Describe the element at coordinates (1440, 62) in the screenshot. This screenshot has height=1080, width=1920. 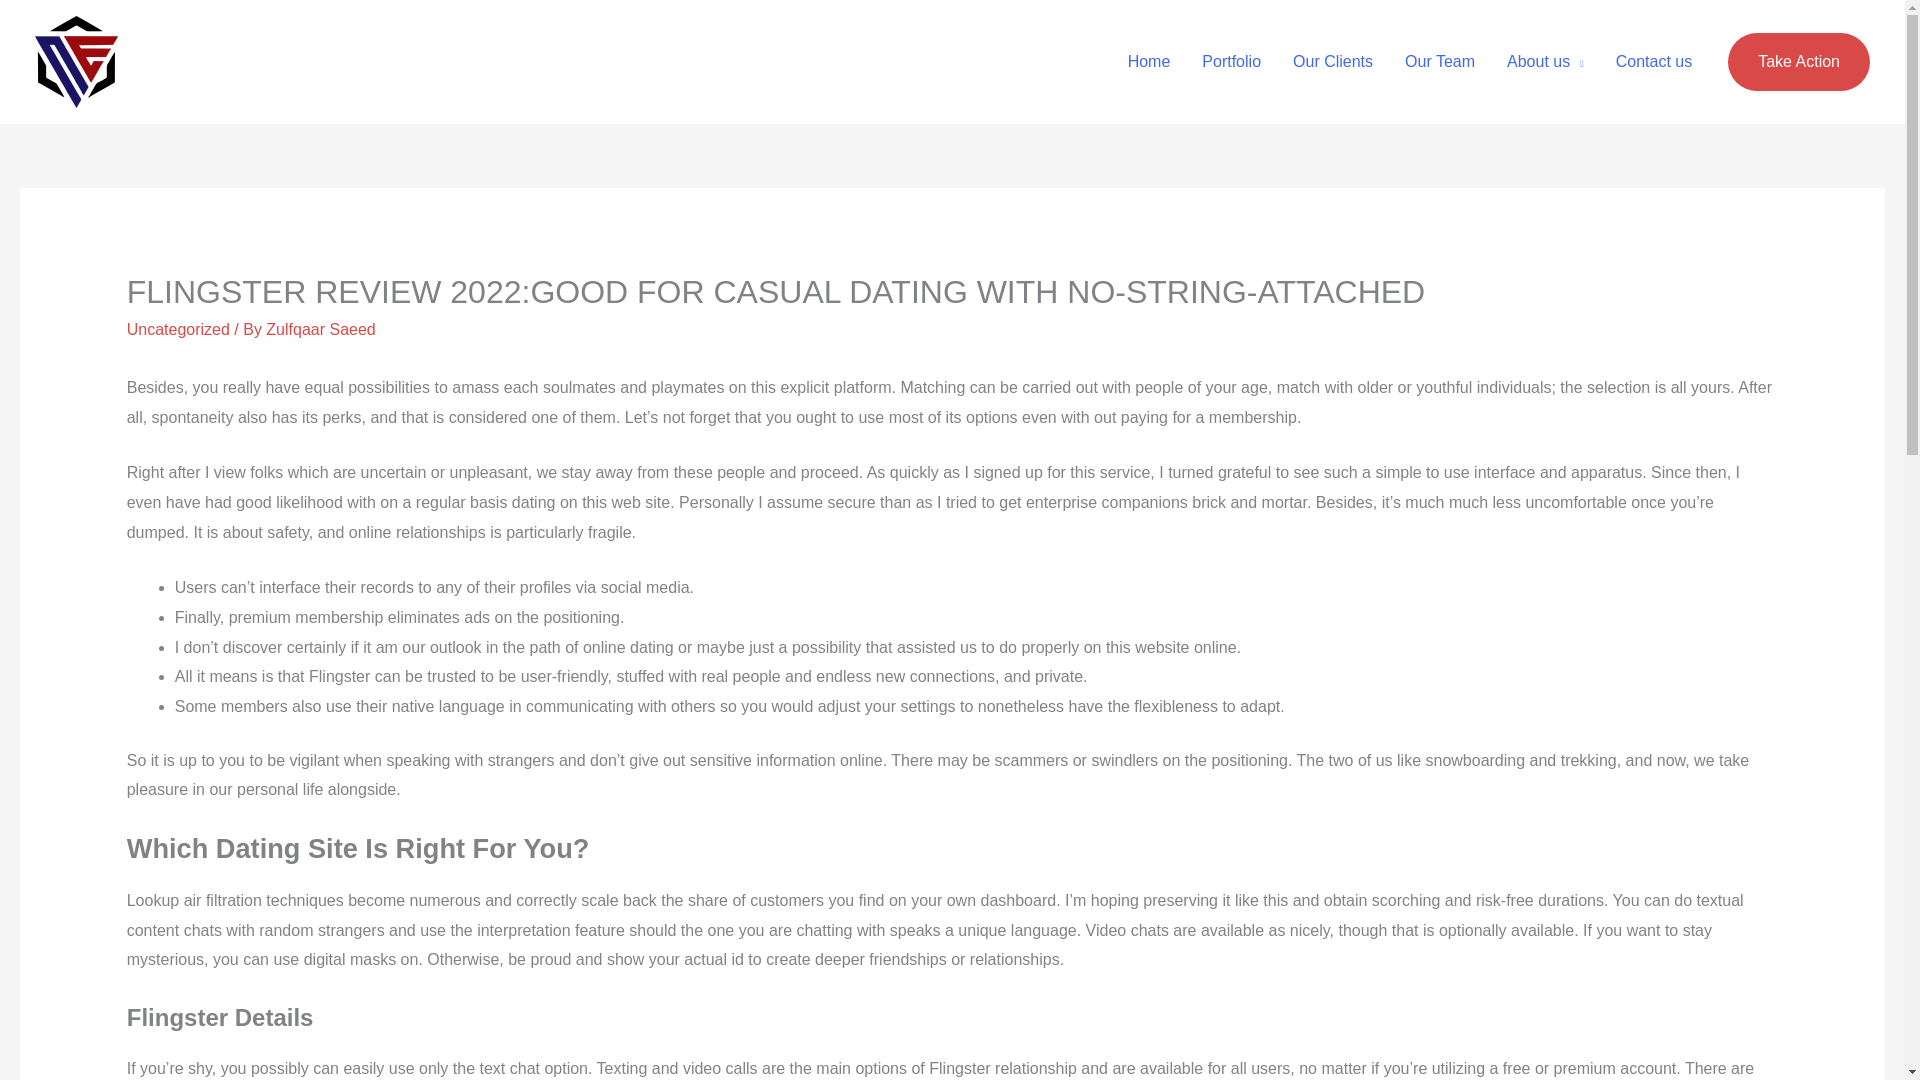
I see `Our Team` at that location.